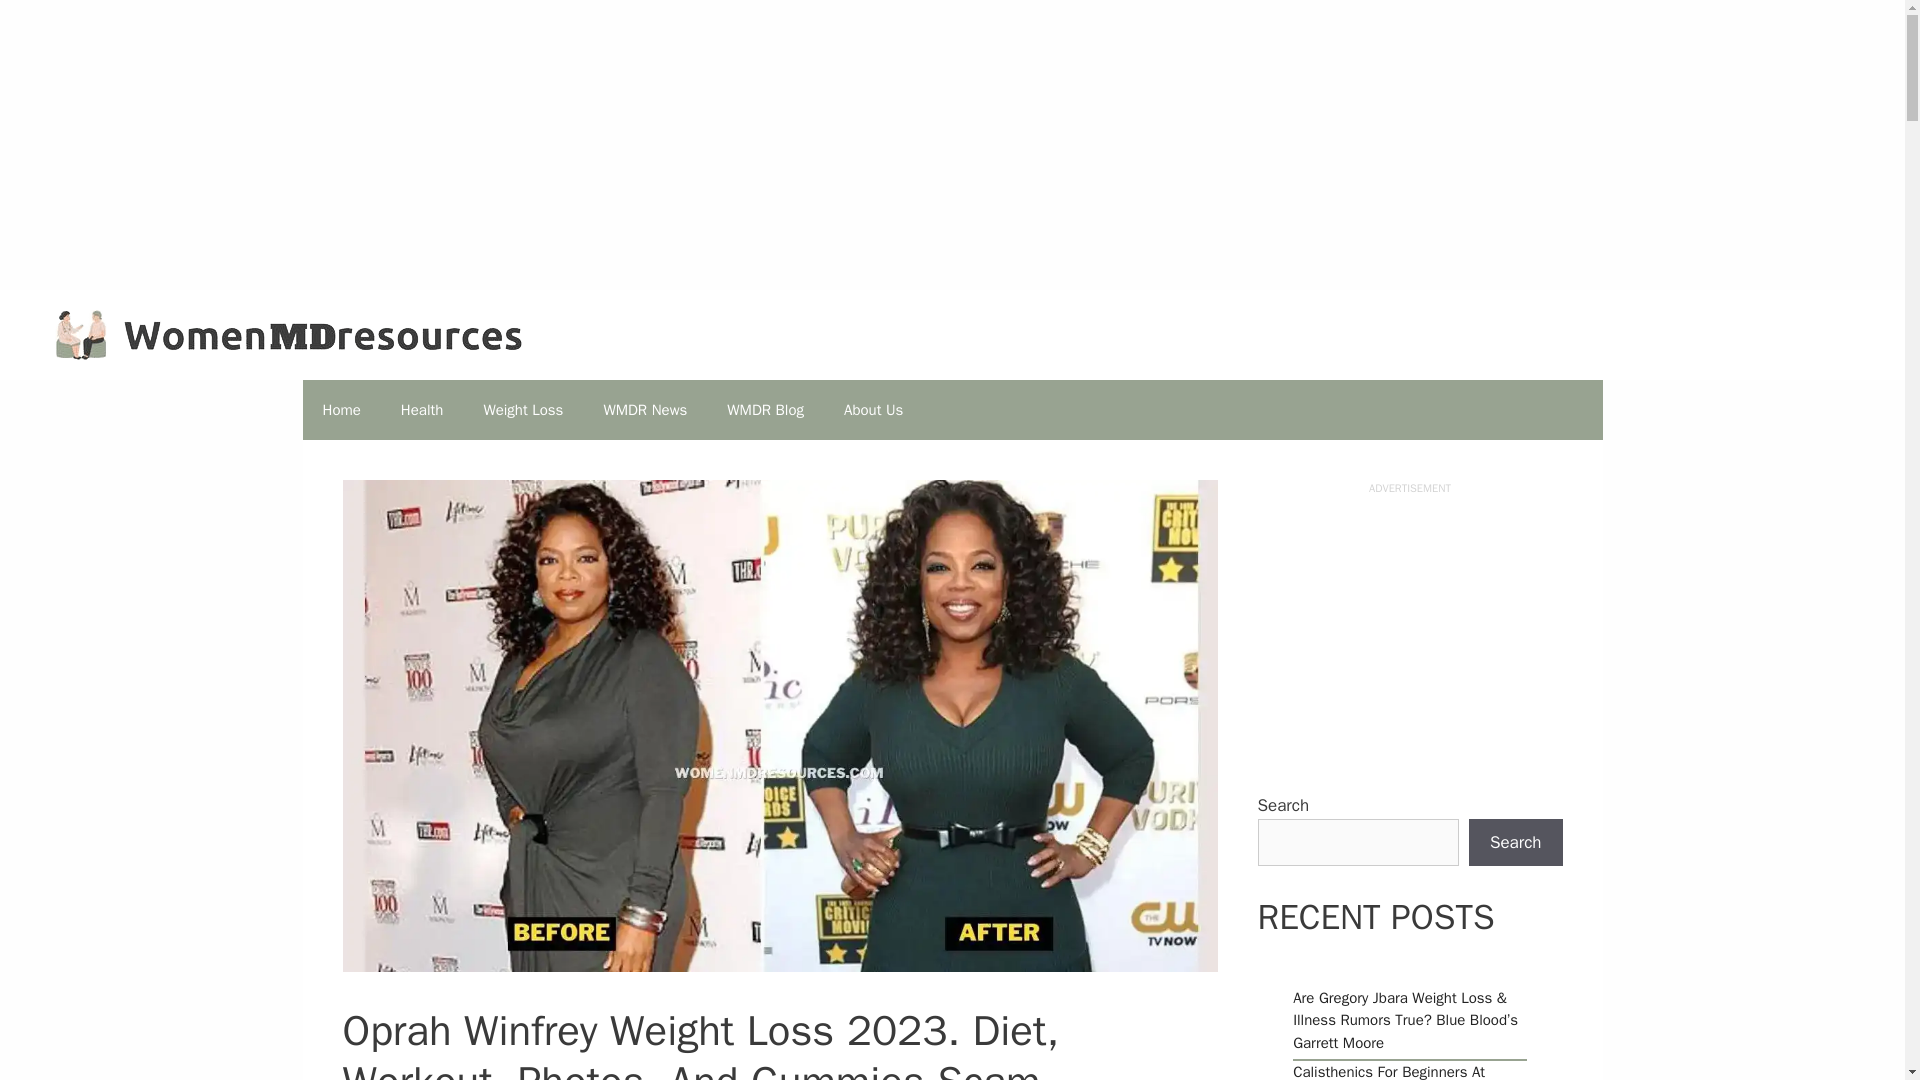  I want to click on WMDR Blog, so click(764, 410).